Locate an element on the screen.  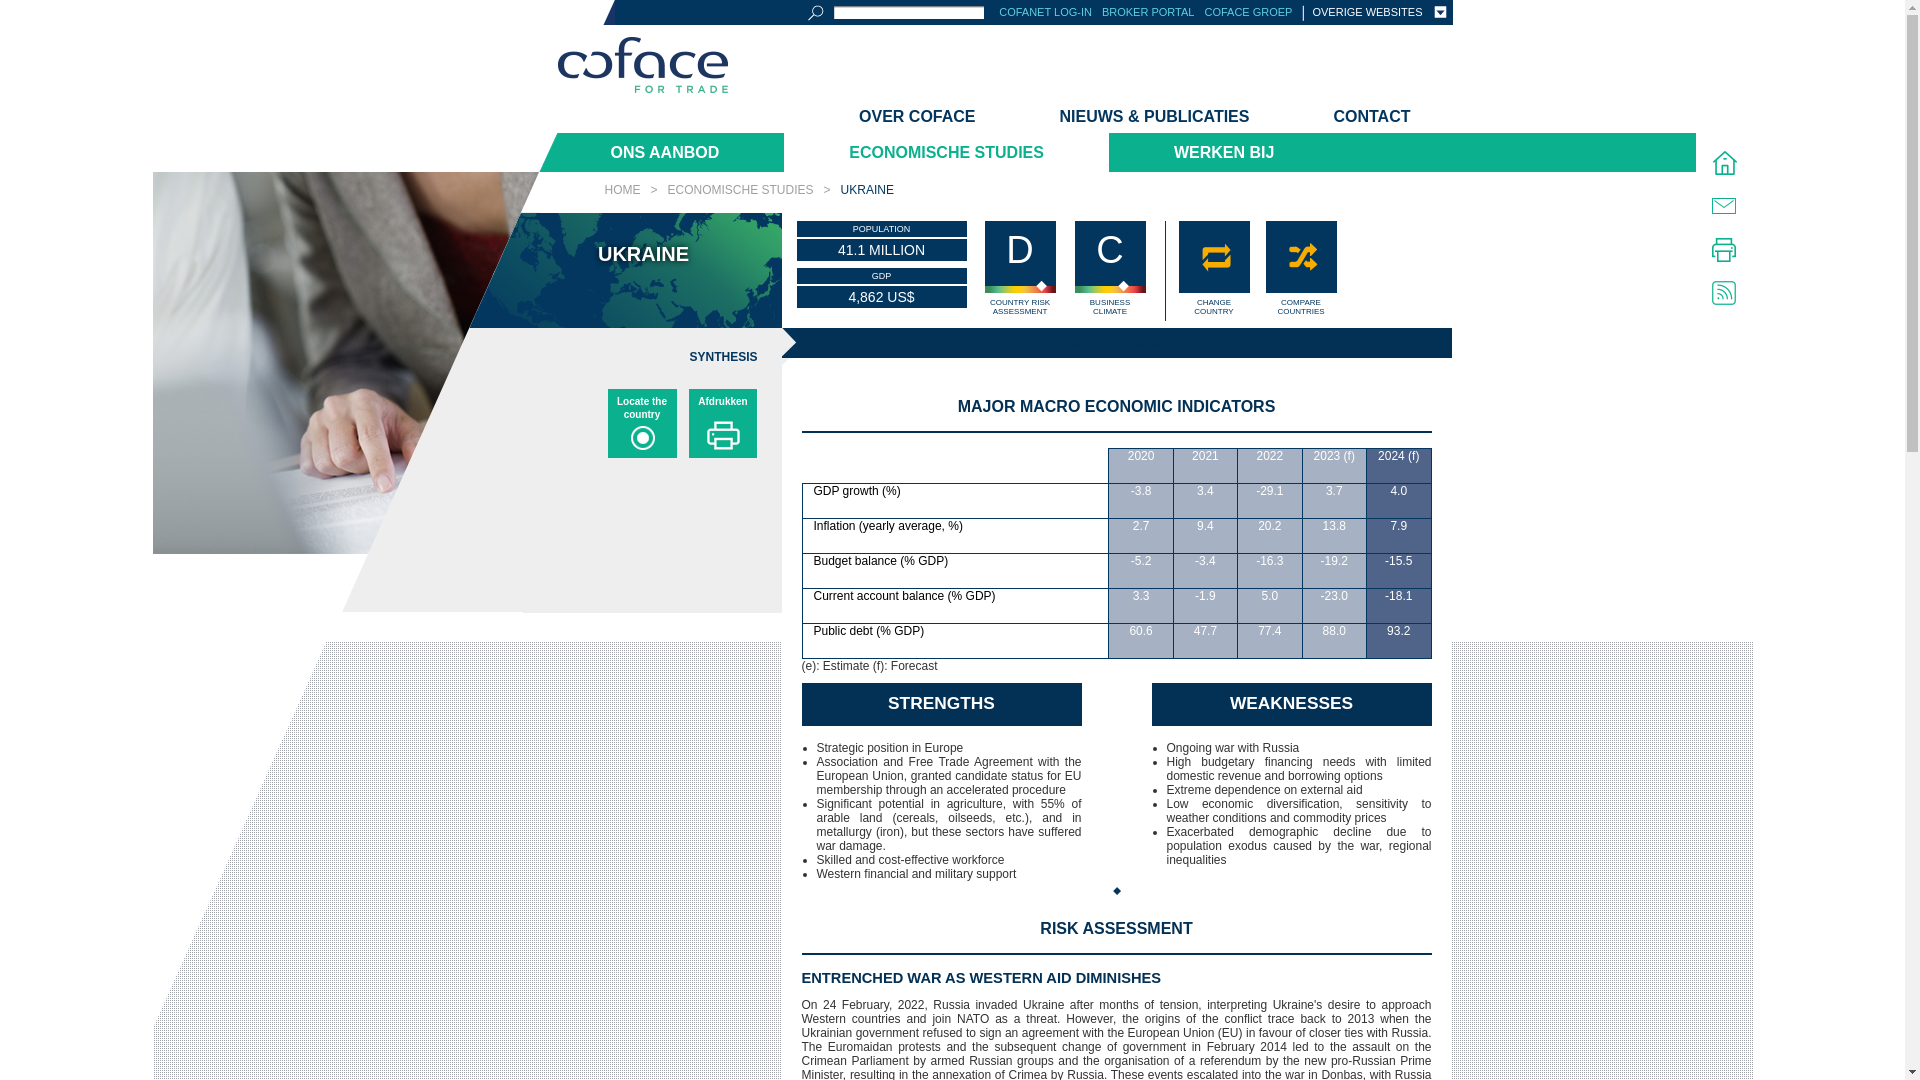
Cofanet log-in is located at coordinates (1045, 12).